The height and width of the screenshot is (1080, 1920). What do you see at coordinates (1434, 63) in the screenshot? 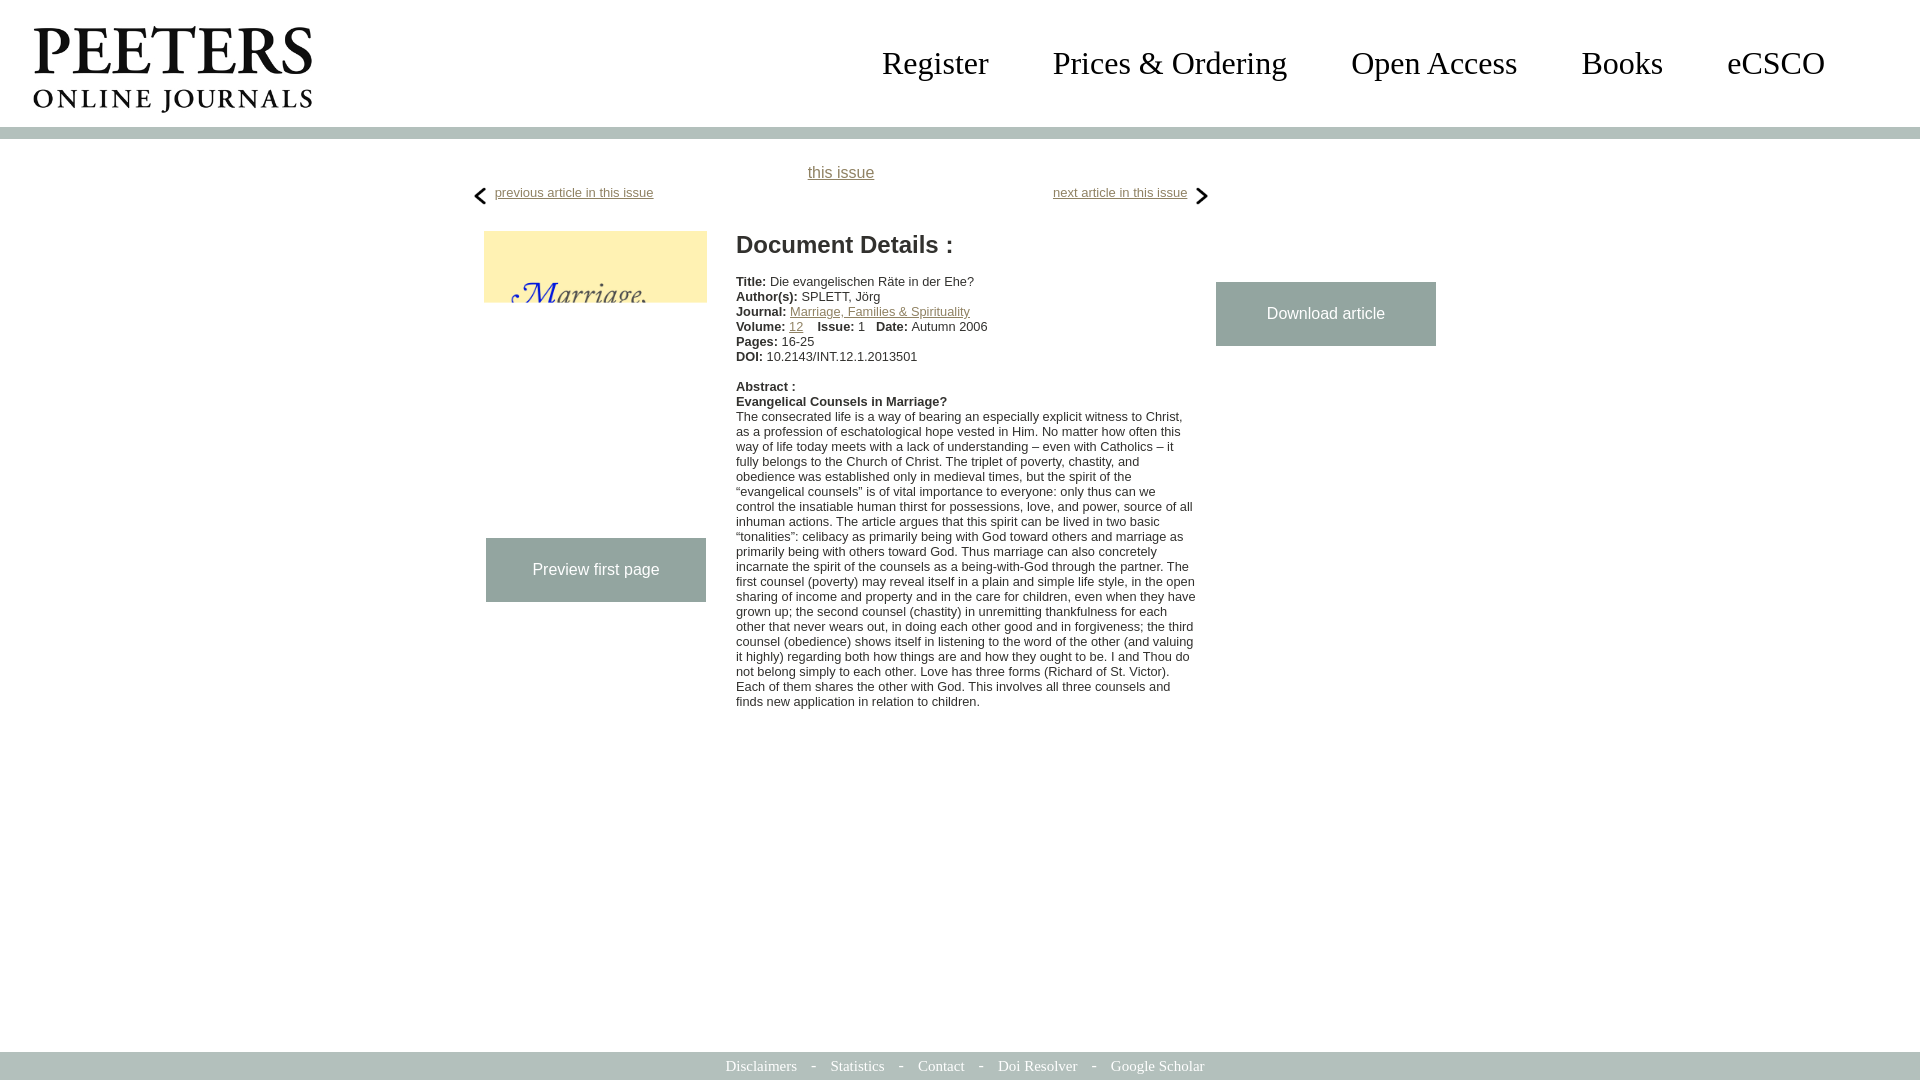
I see `Open Access` at bounding box center [1434, 63].